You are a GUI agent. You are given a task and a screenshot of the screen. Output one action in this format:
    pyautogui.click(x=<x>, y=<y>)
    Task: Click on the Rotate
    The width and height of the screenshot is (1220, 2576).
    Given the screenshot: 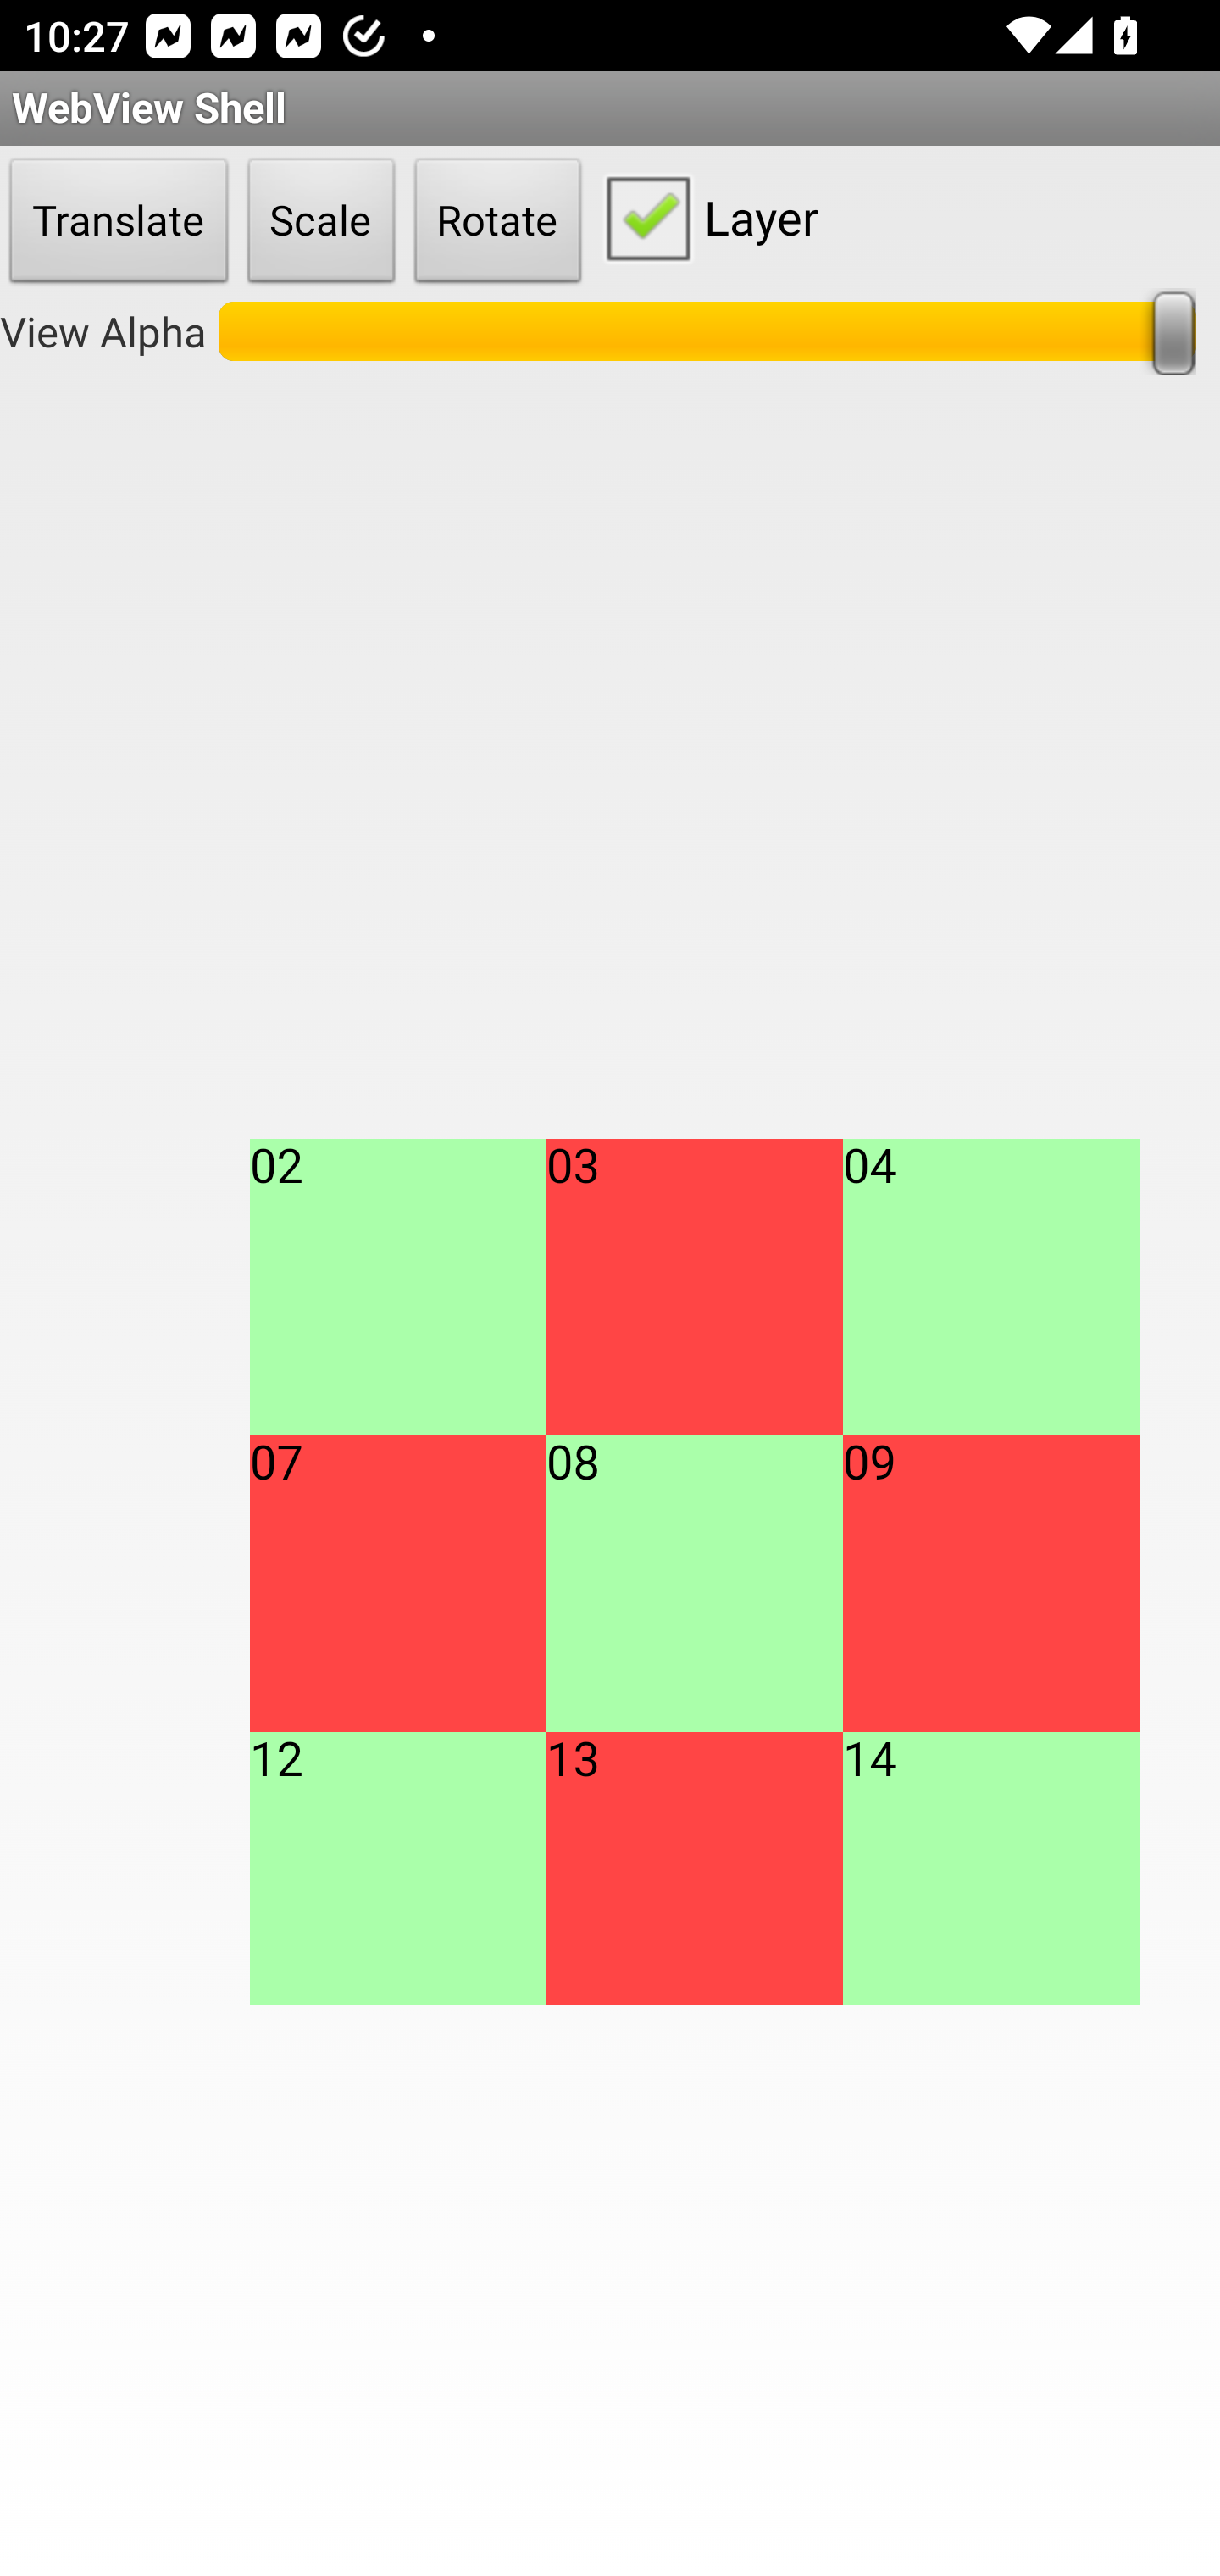 What is the action you would take?
    pyautogui.click(x=498, y=222)
    